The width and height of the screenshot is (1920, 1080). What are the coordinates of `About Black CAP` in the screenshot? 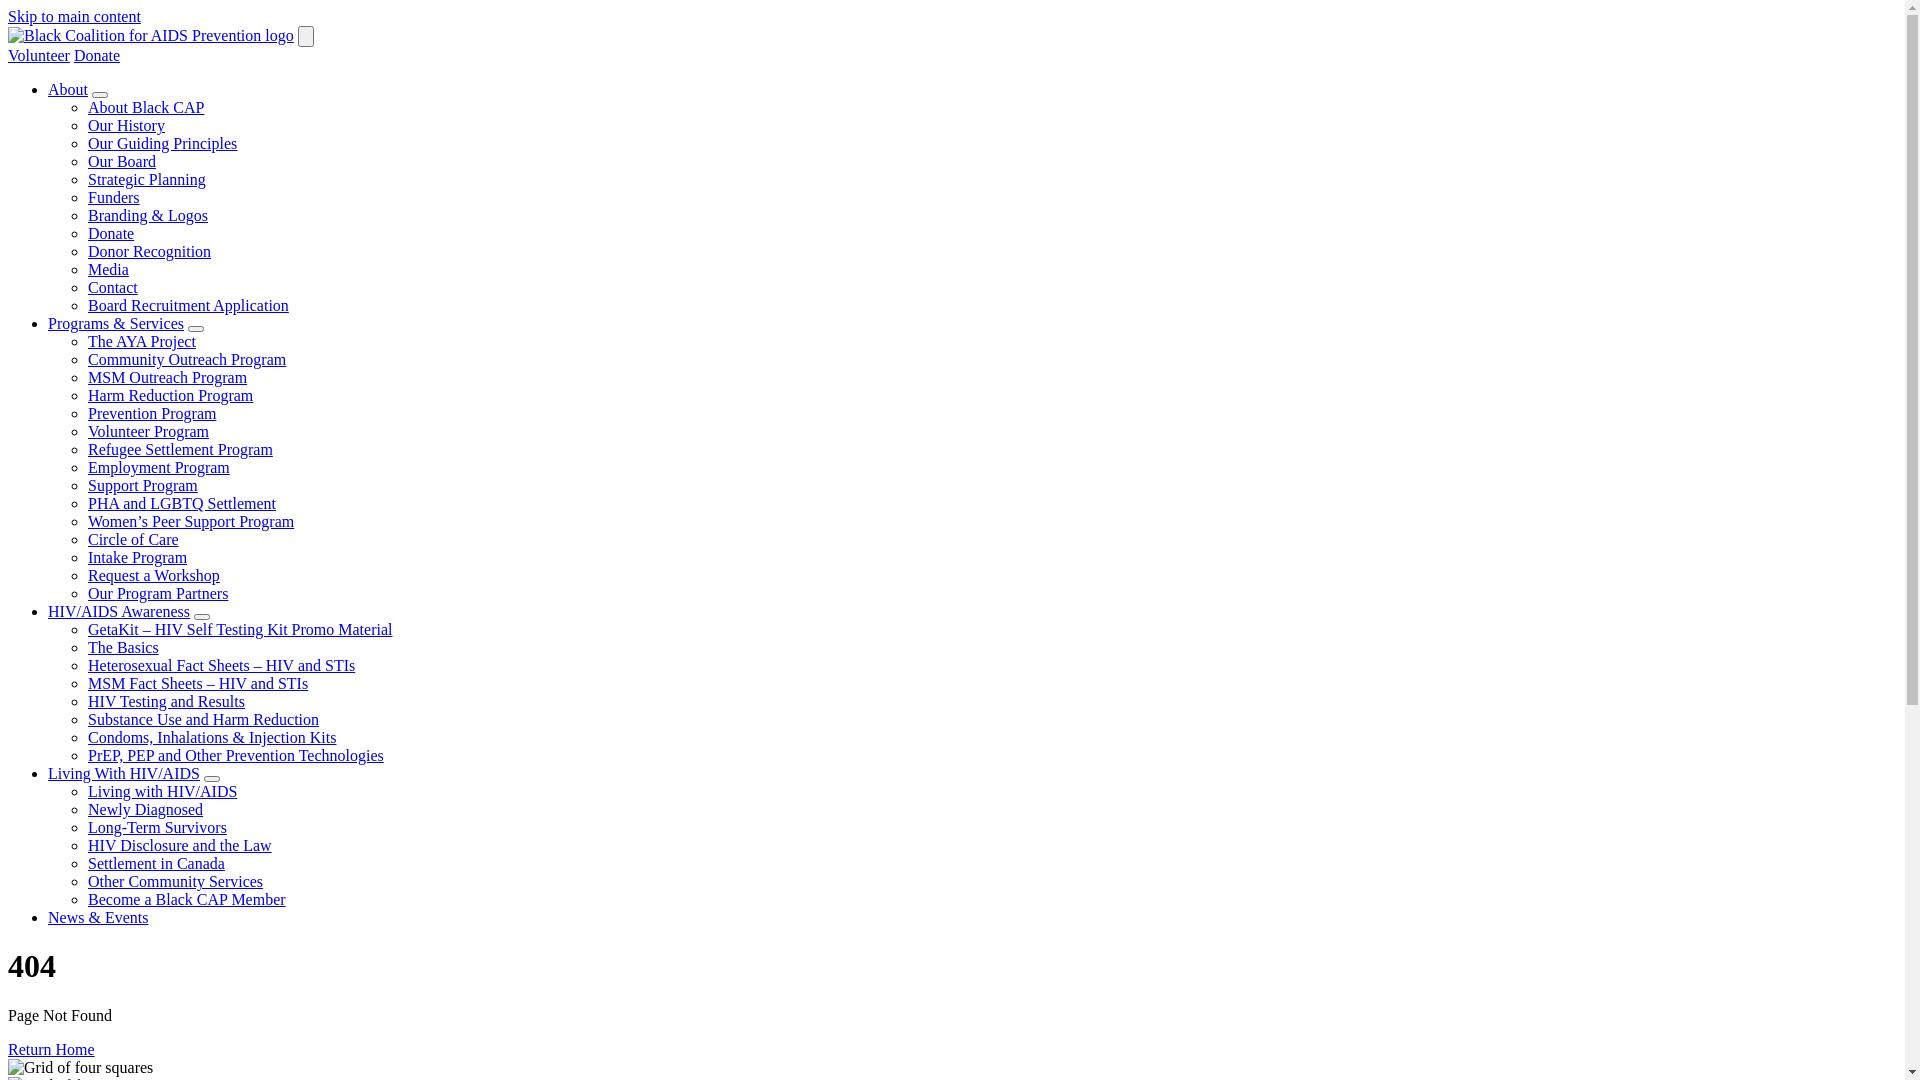 It's located at (146, 108).